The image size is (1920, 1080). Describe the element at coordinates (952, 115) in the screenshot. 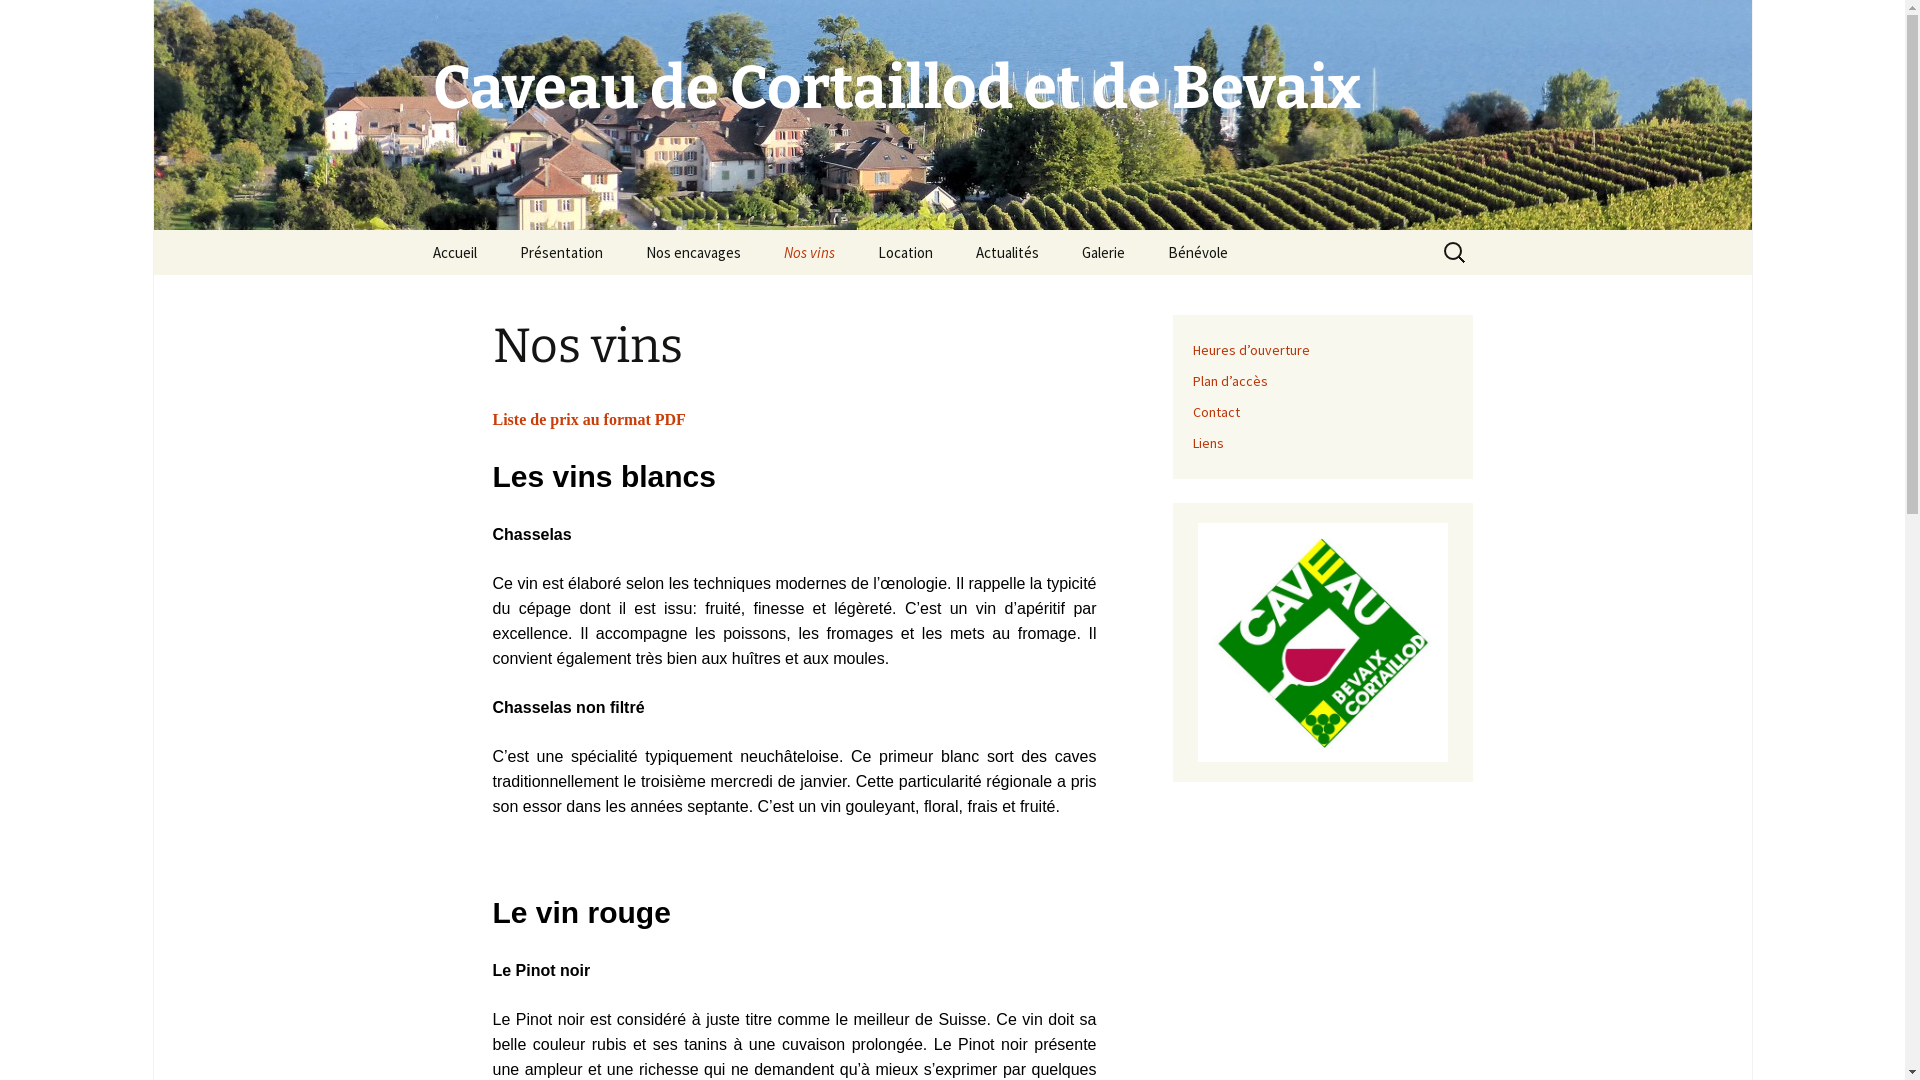

I see `Caveau de Cortaillod et de Bevaix` at that location.